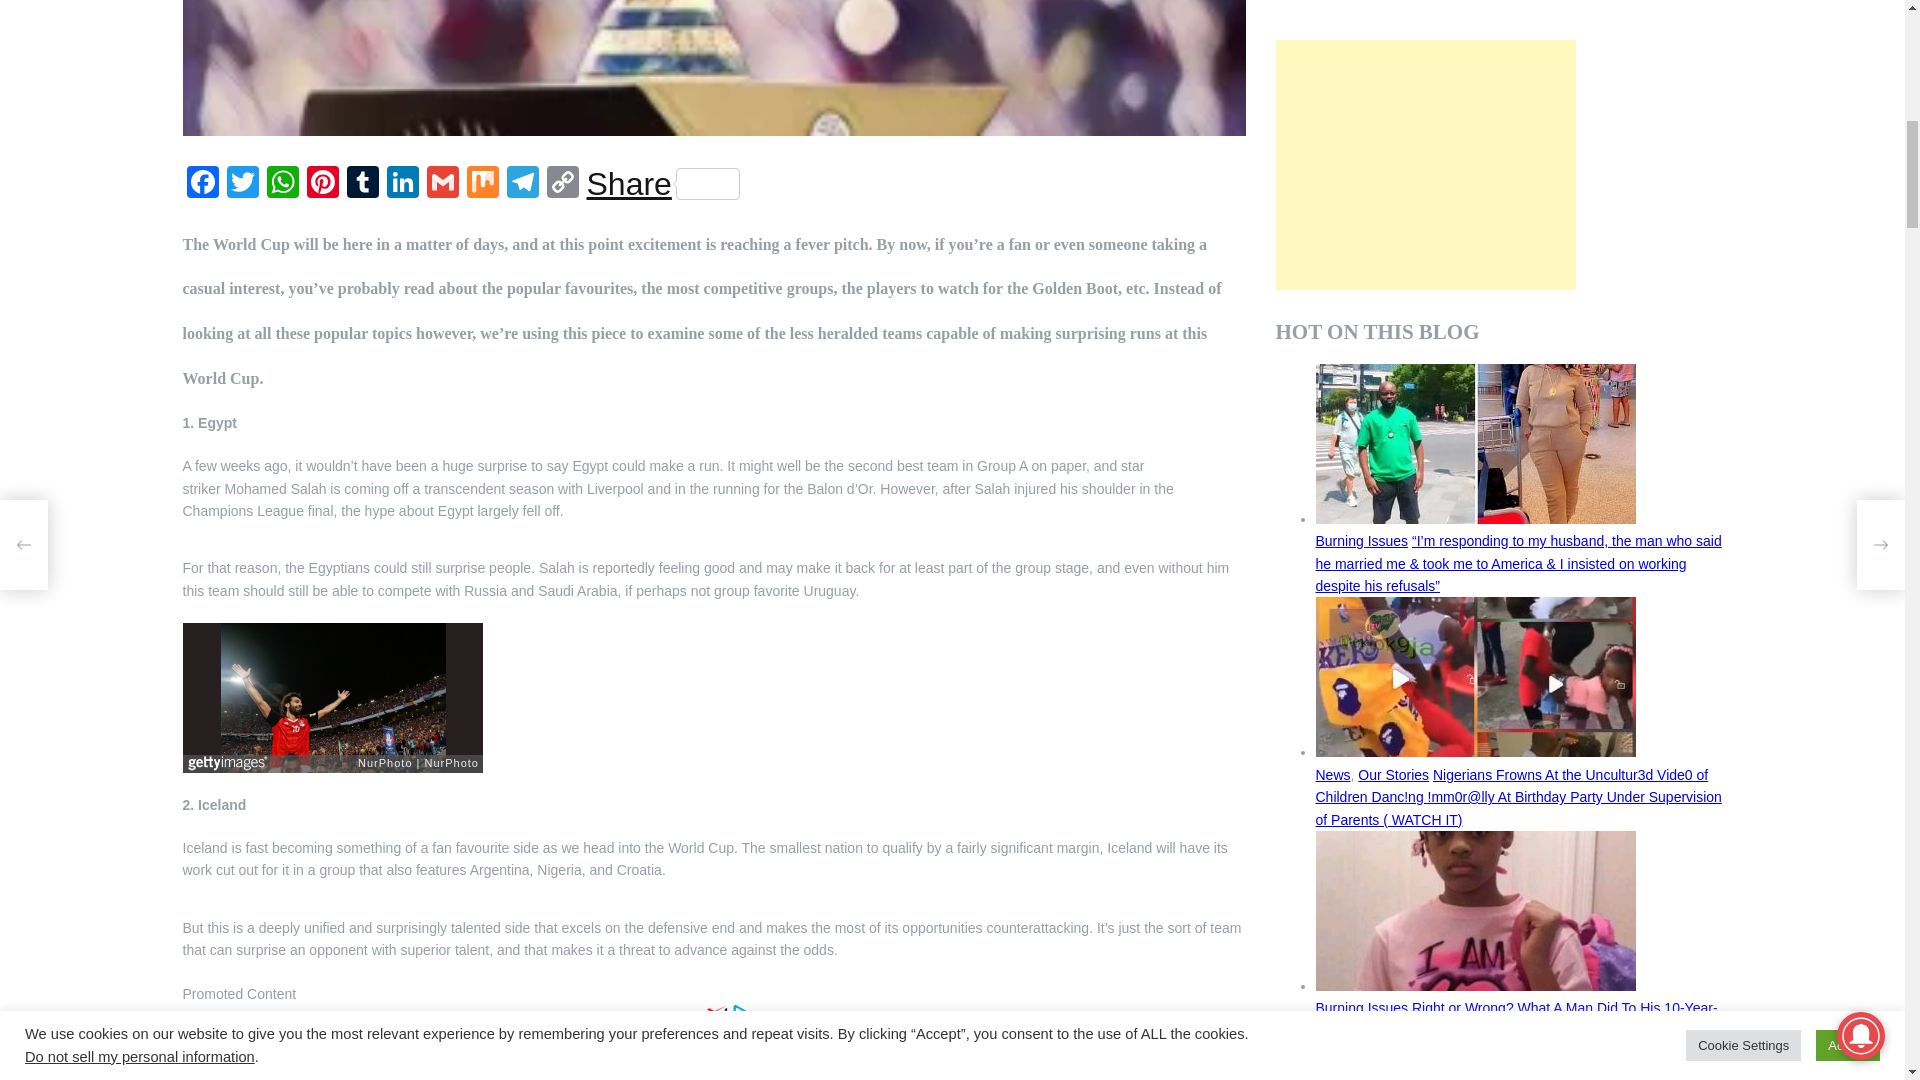  Describe the element at coordinates (521, 184) in the screenshot. I see `Telegram` at that location.